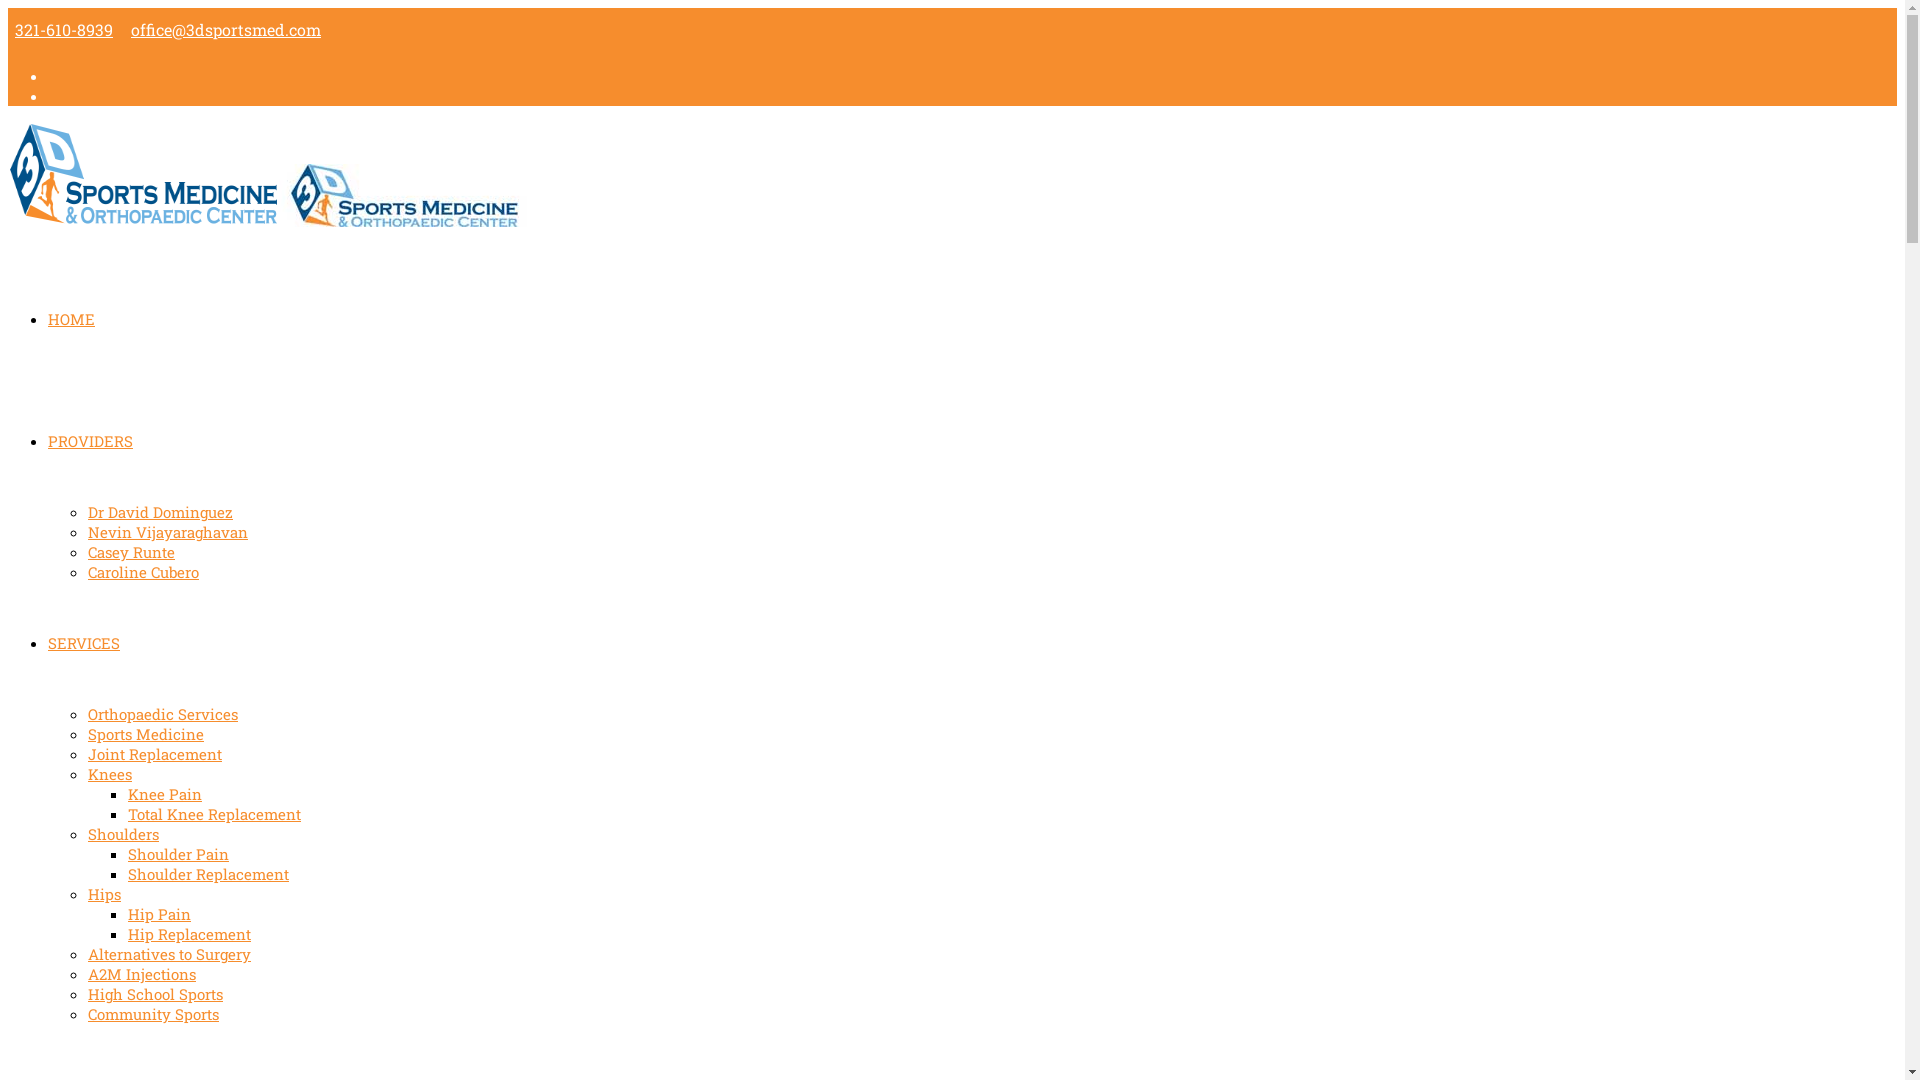 This screenshot has height=1080, width=1920. Describe the element at coordinates (226, 30) in the screenshot. I see `office@3dsportsmed.com` at that location.